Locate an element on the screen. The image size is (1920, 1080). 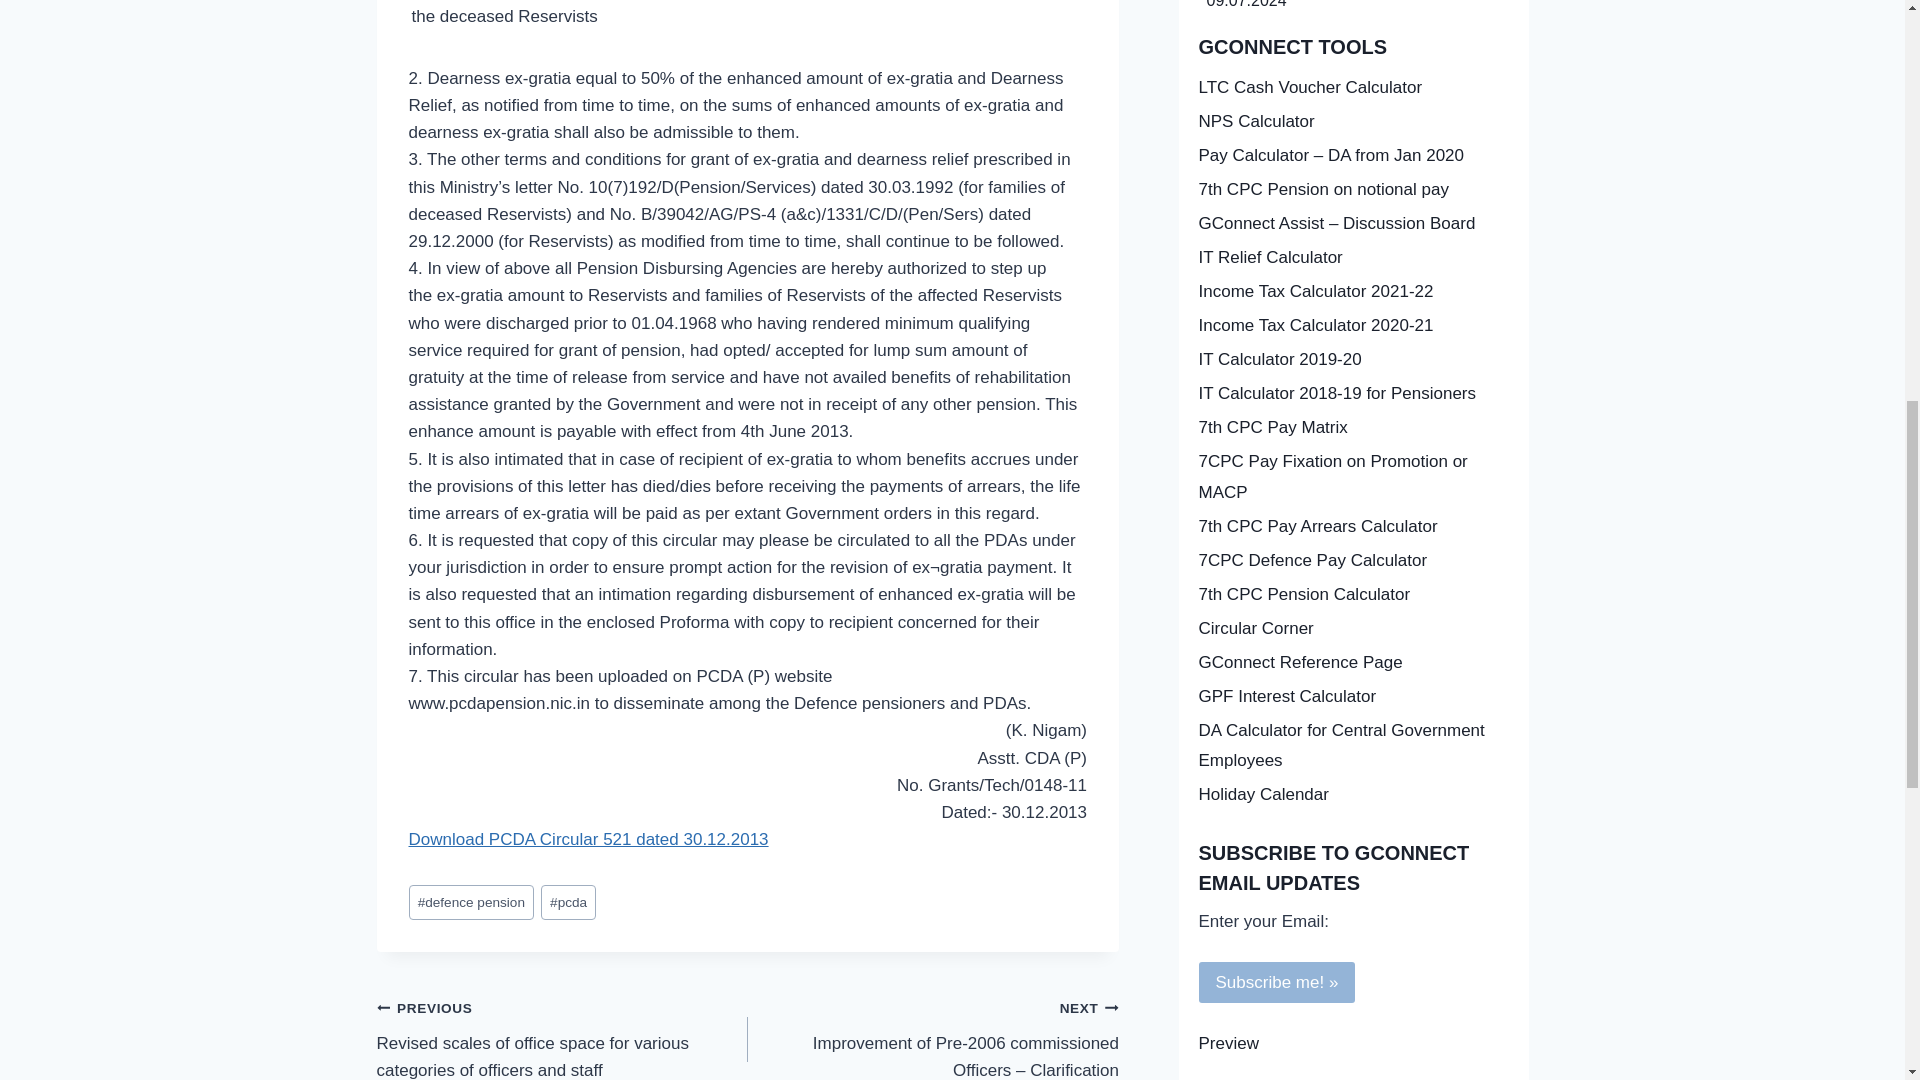
7th Pay Commission Pay and allowances arrears calculator is located at coordinates (1352, 526).